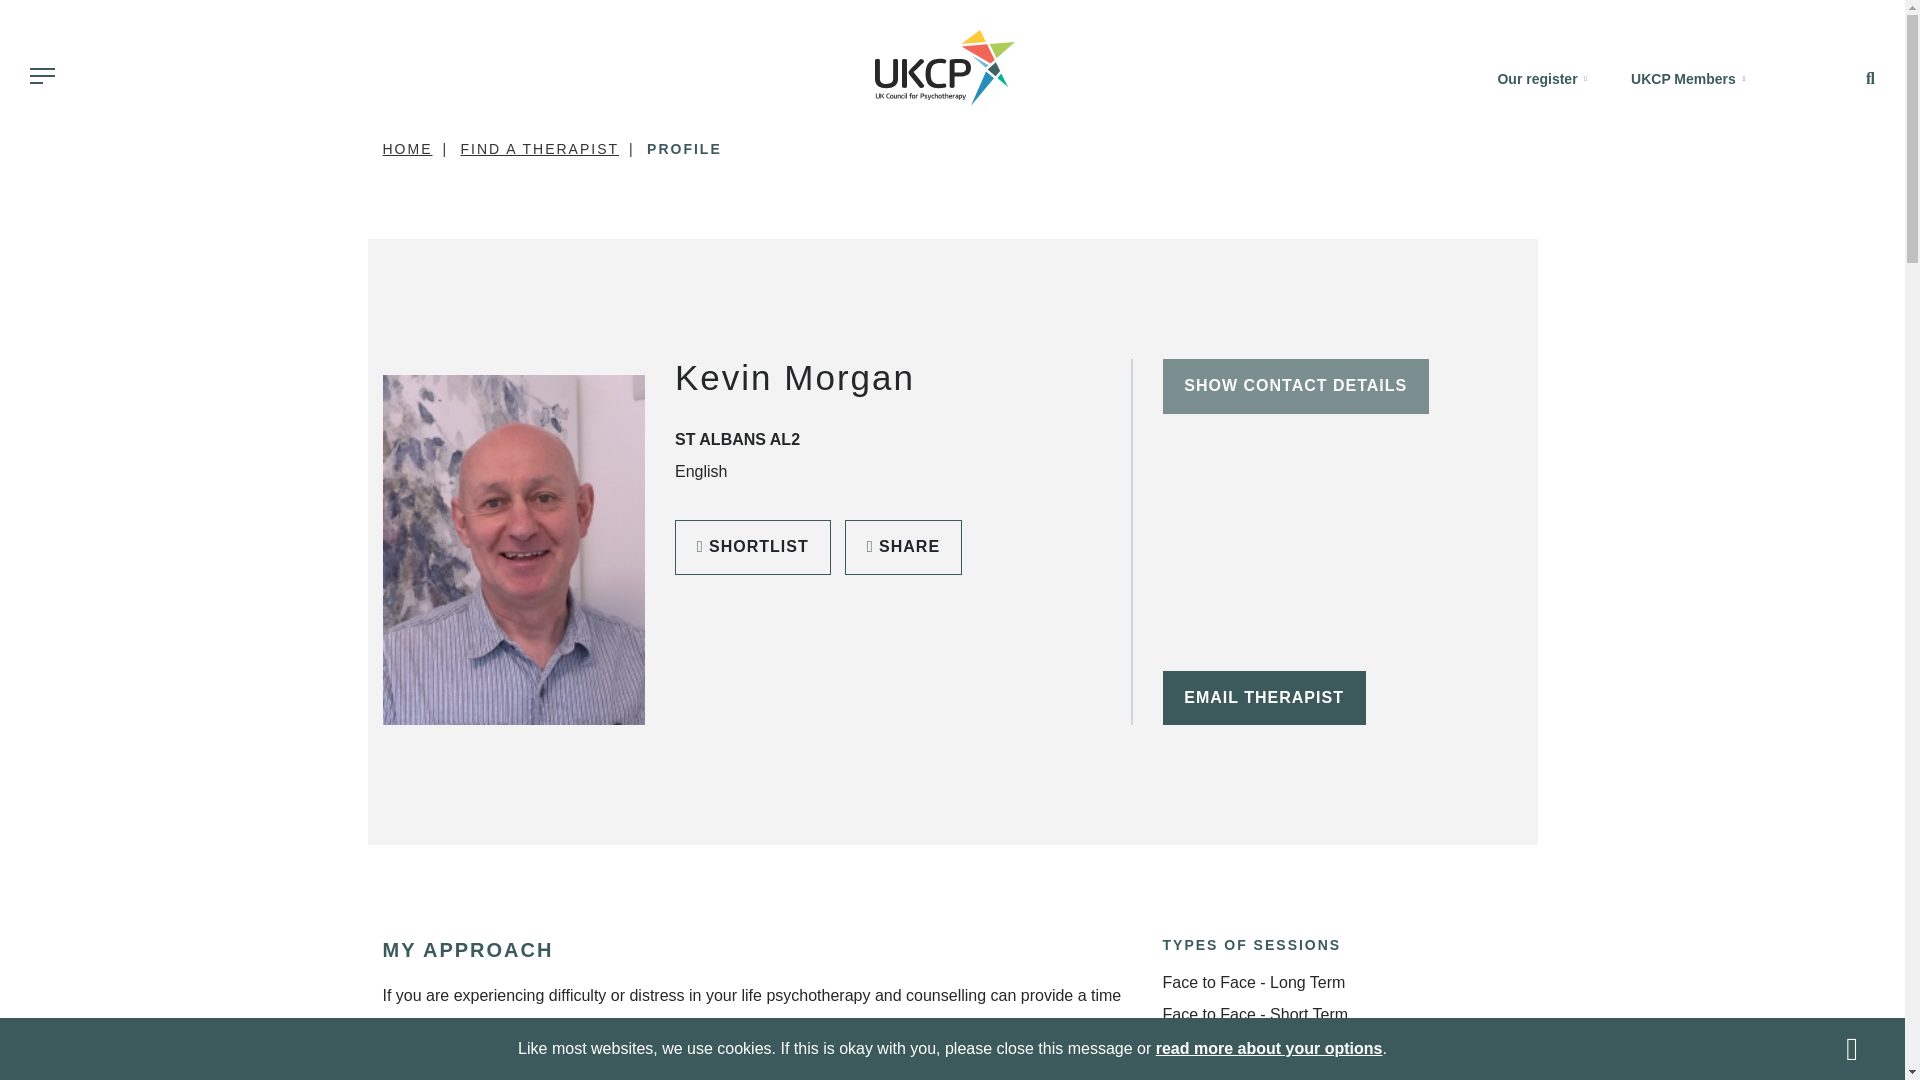 The image size is (1920, 1080). I want to click on Our register, so click(1542, 79).